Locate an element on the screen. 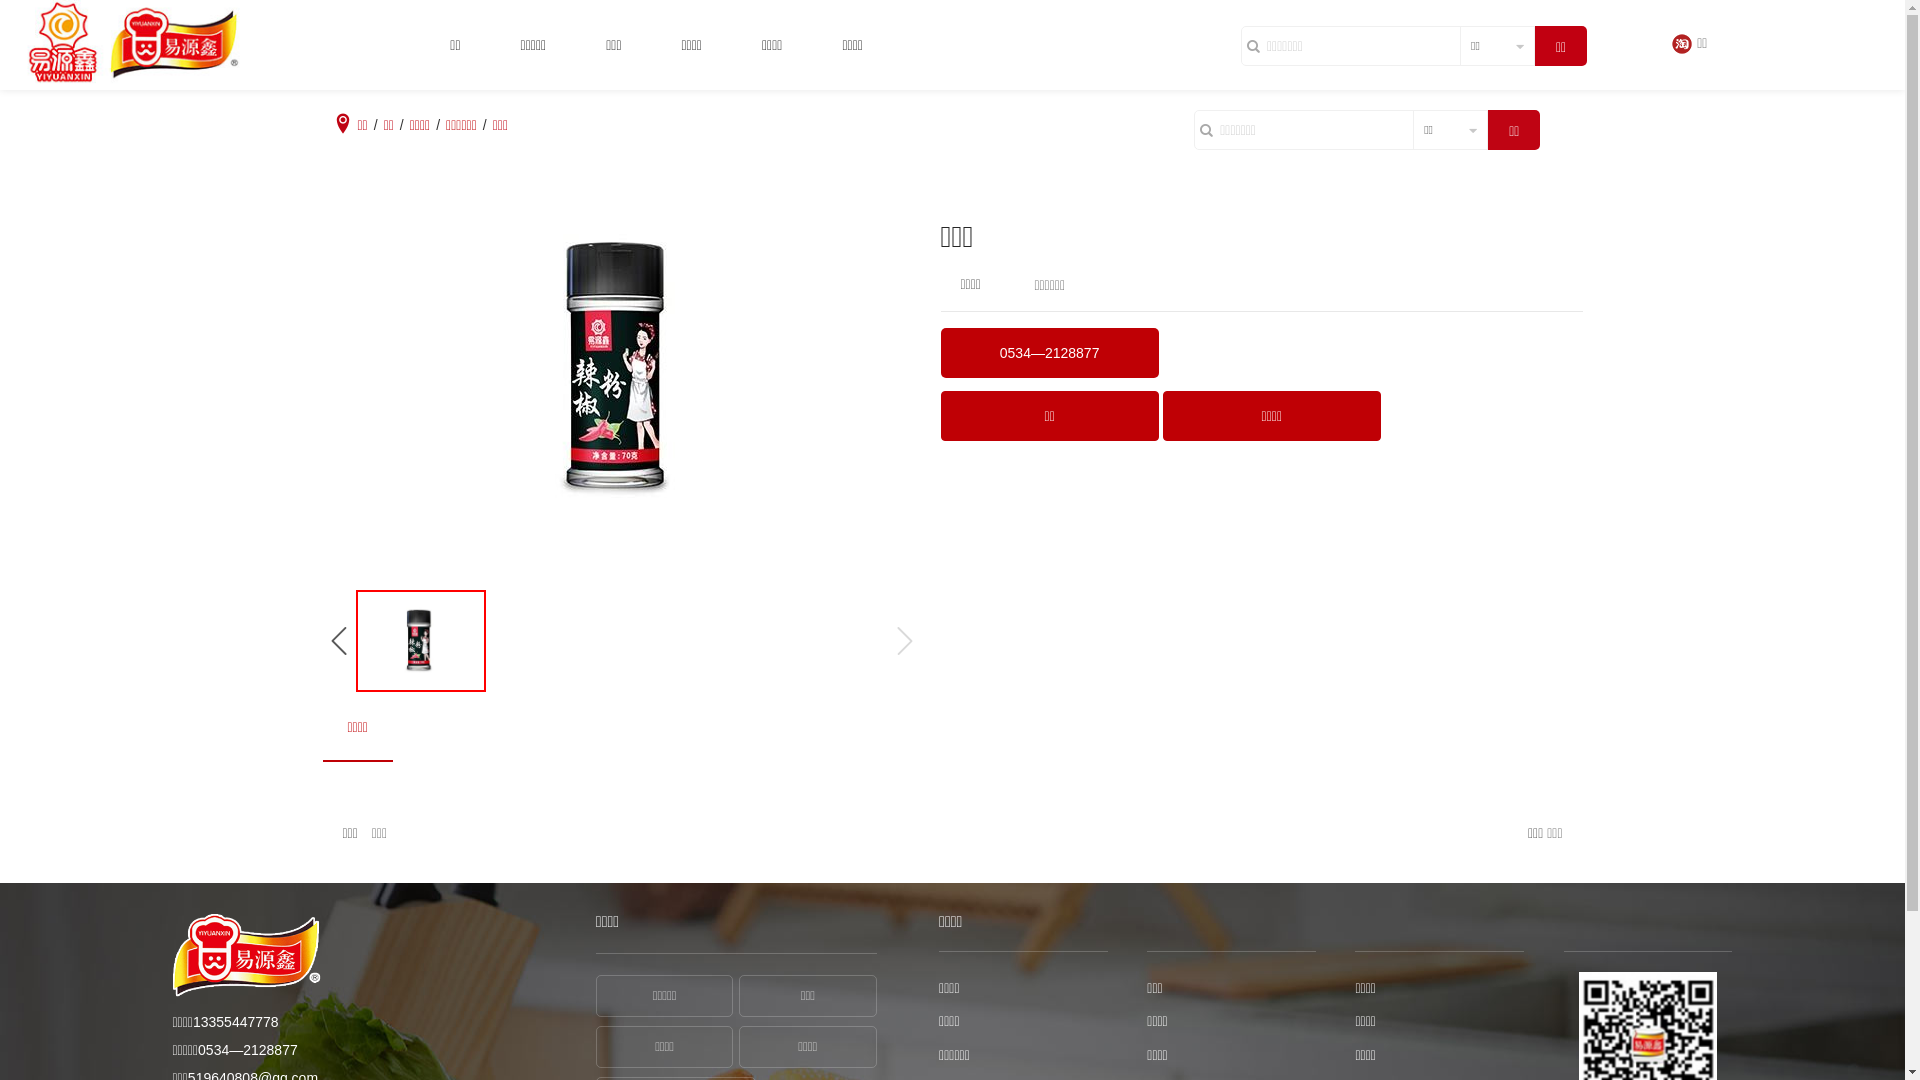  13355447778 is located at coordinates (236, 1022).